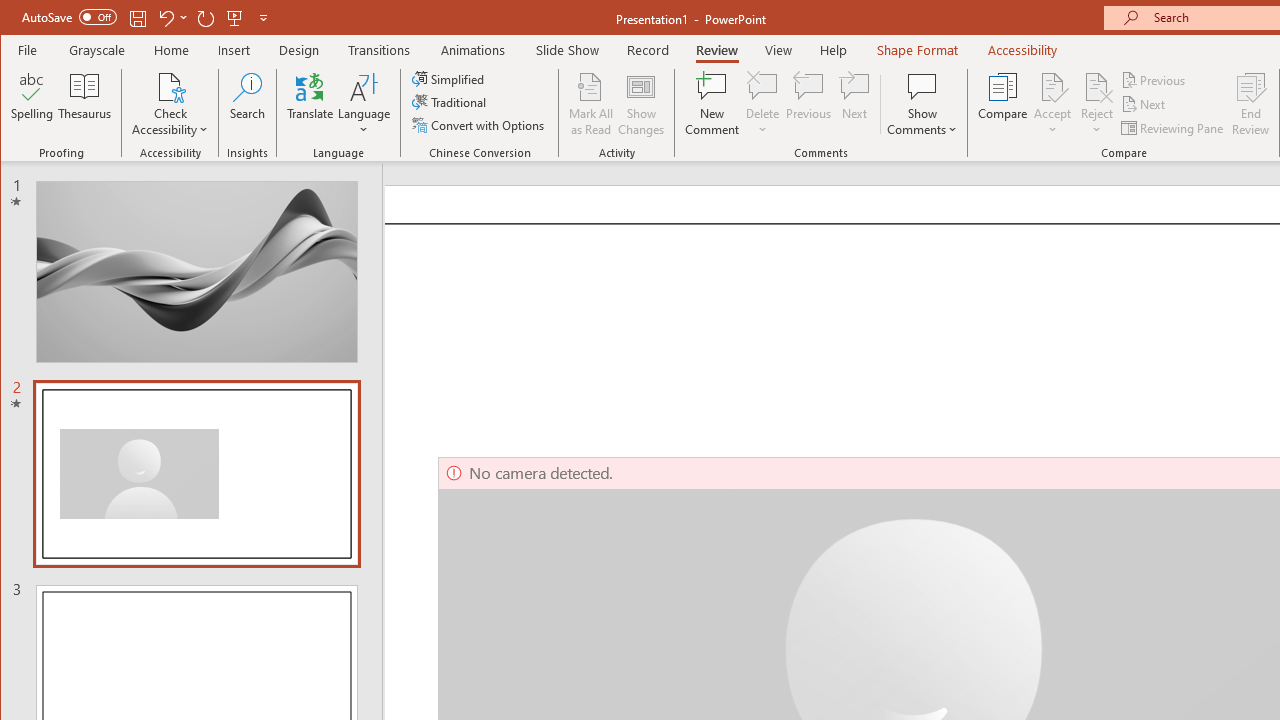  I want to click on Accept, so click(1052, 104).